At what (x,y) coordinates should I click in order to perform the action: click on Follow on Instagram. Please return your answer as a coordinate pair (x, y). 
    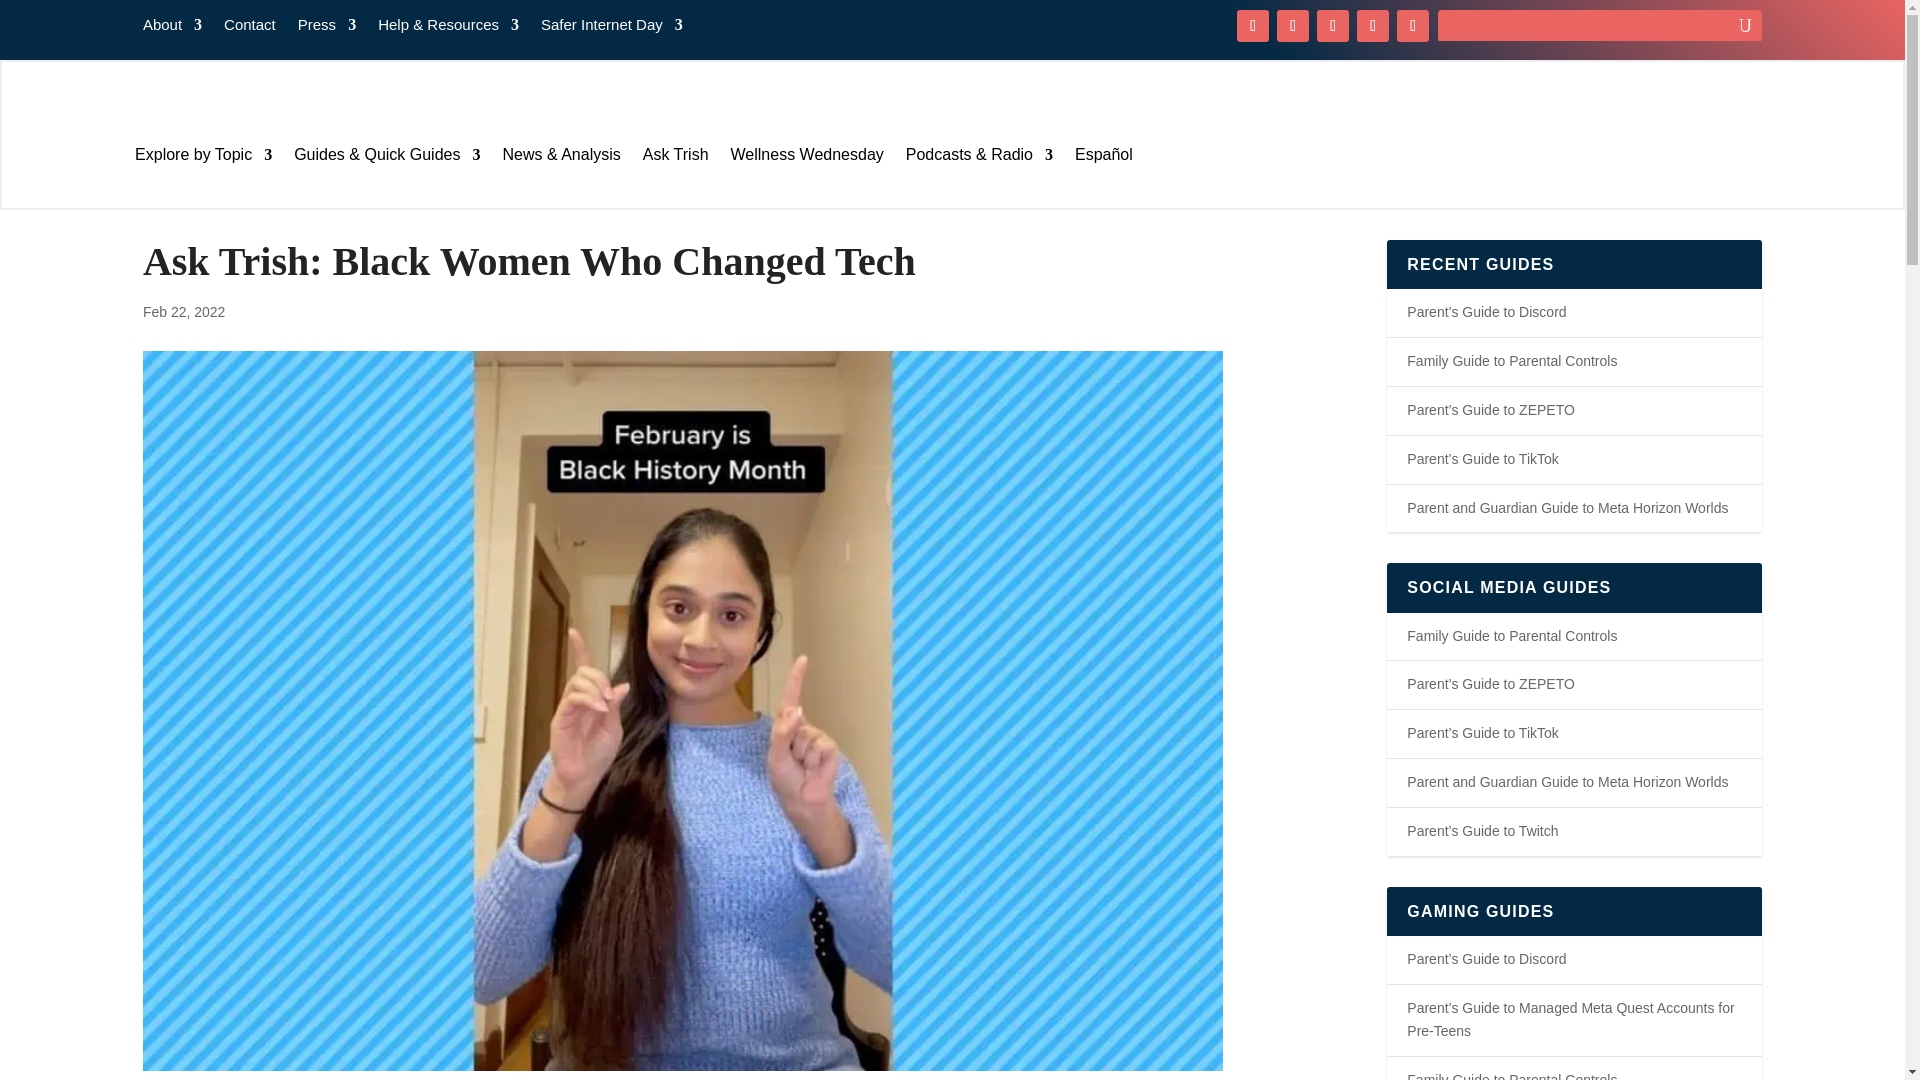
    Looking at the image, I should click on (1333, 26).